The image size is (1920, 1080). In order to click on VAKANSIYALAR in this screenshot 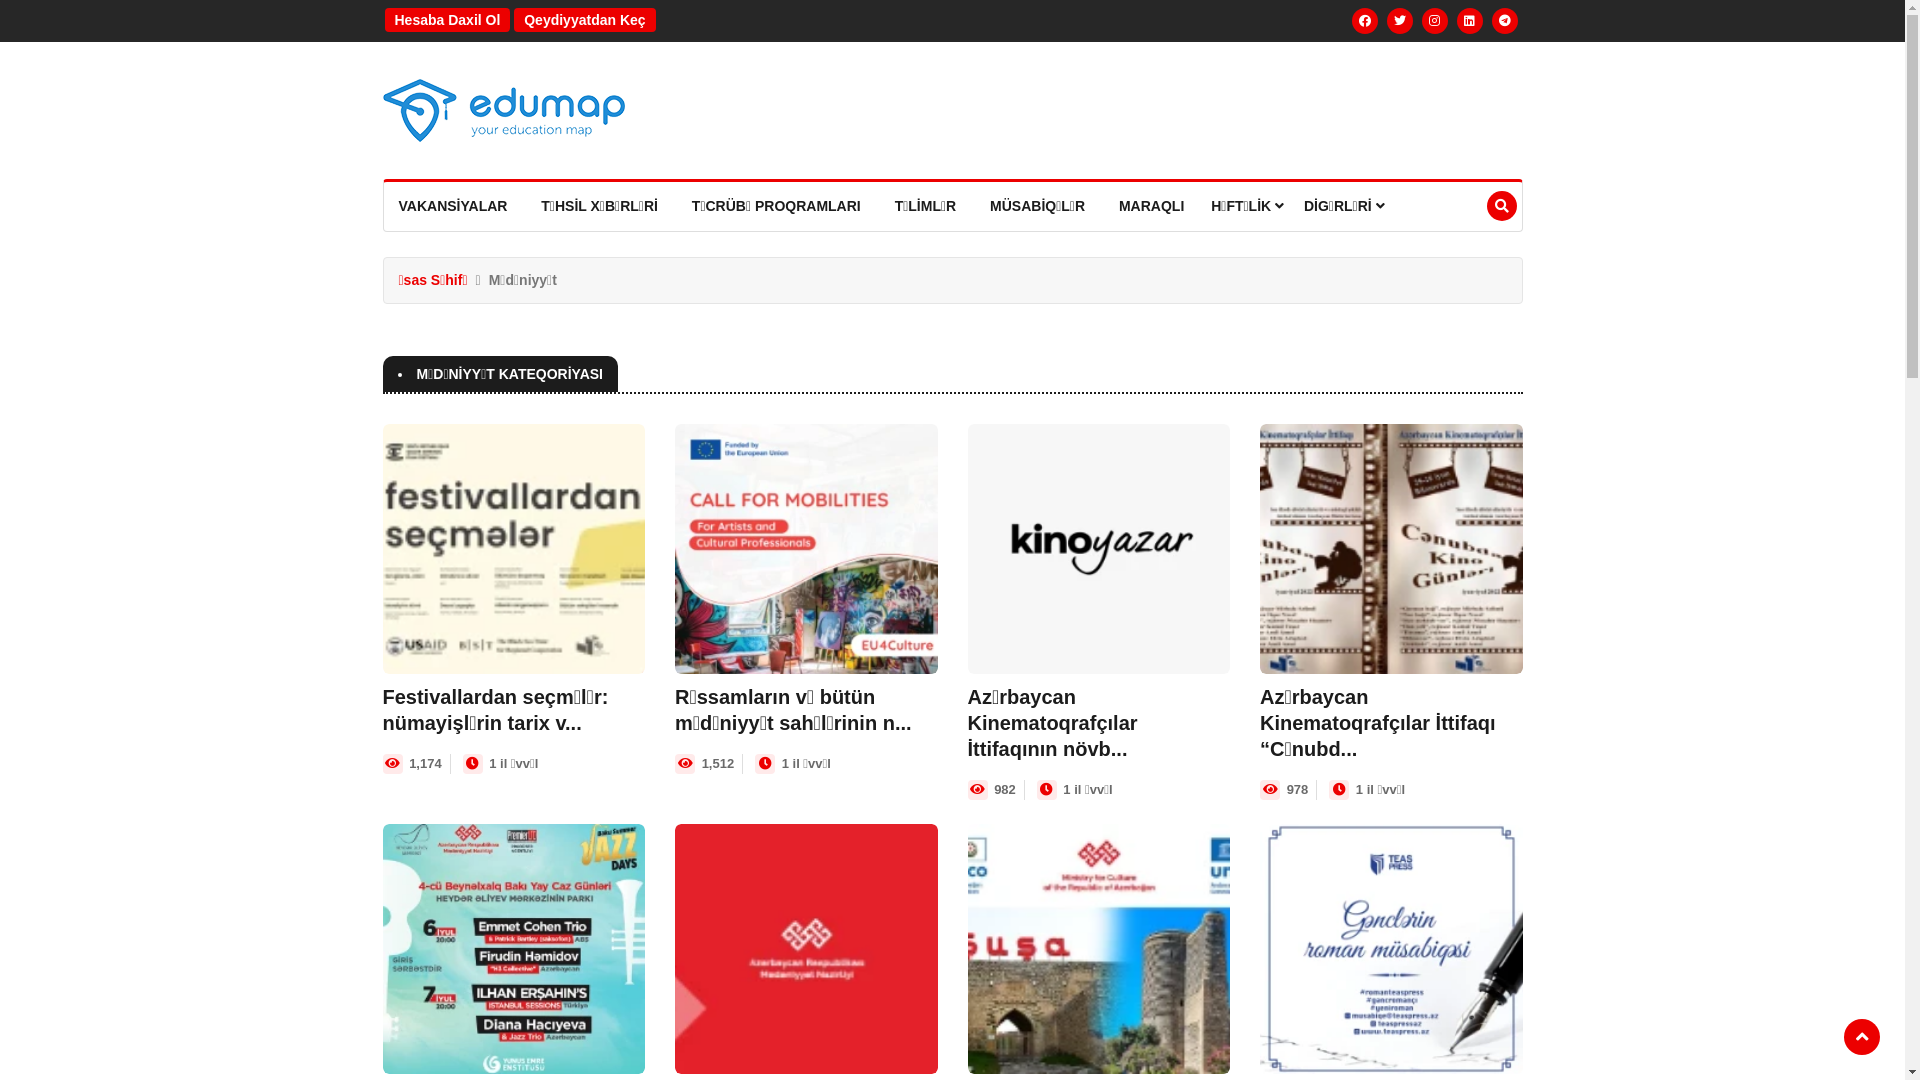, I will do `click(454, 206)`.